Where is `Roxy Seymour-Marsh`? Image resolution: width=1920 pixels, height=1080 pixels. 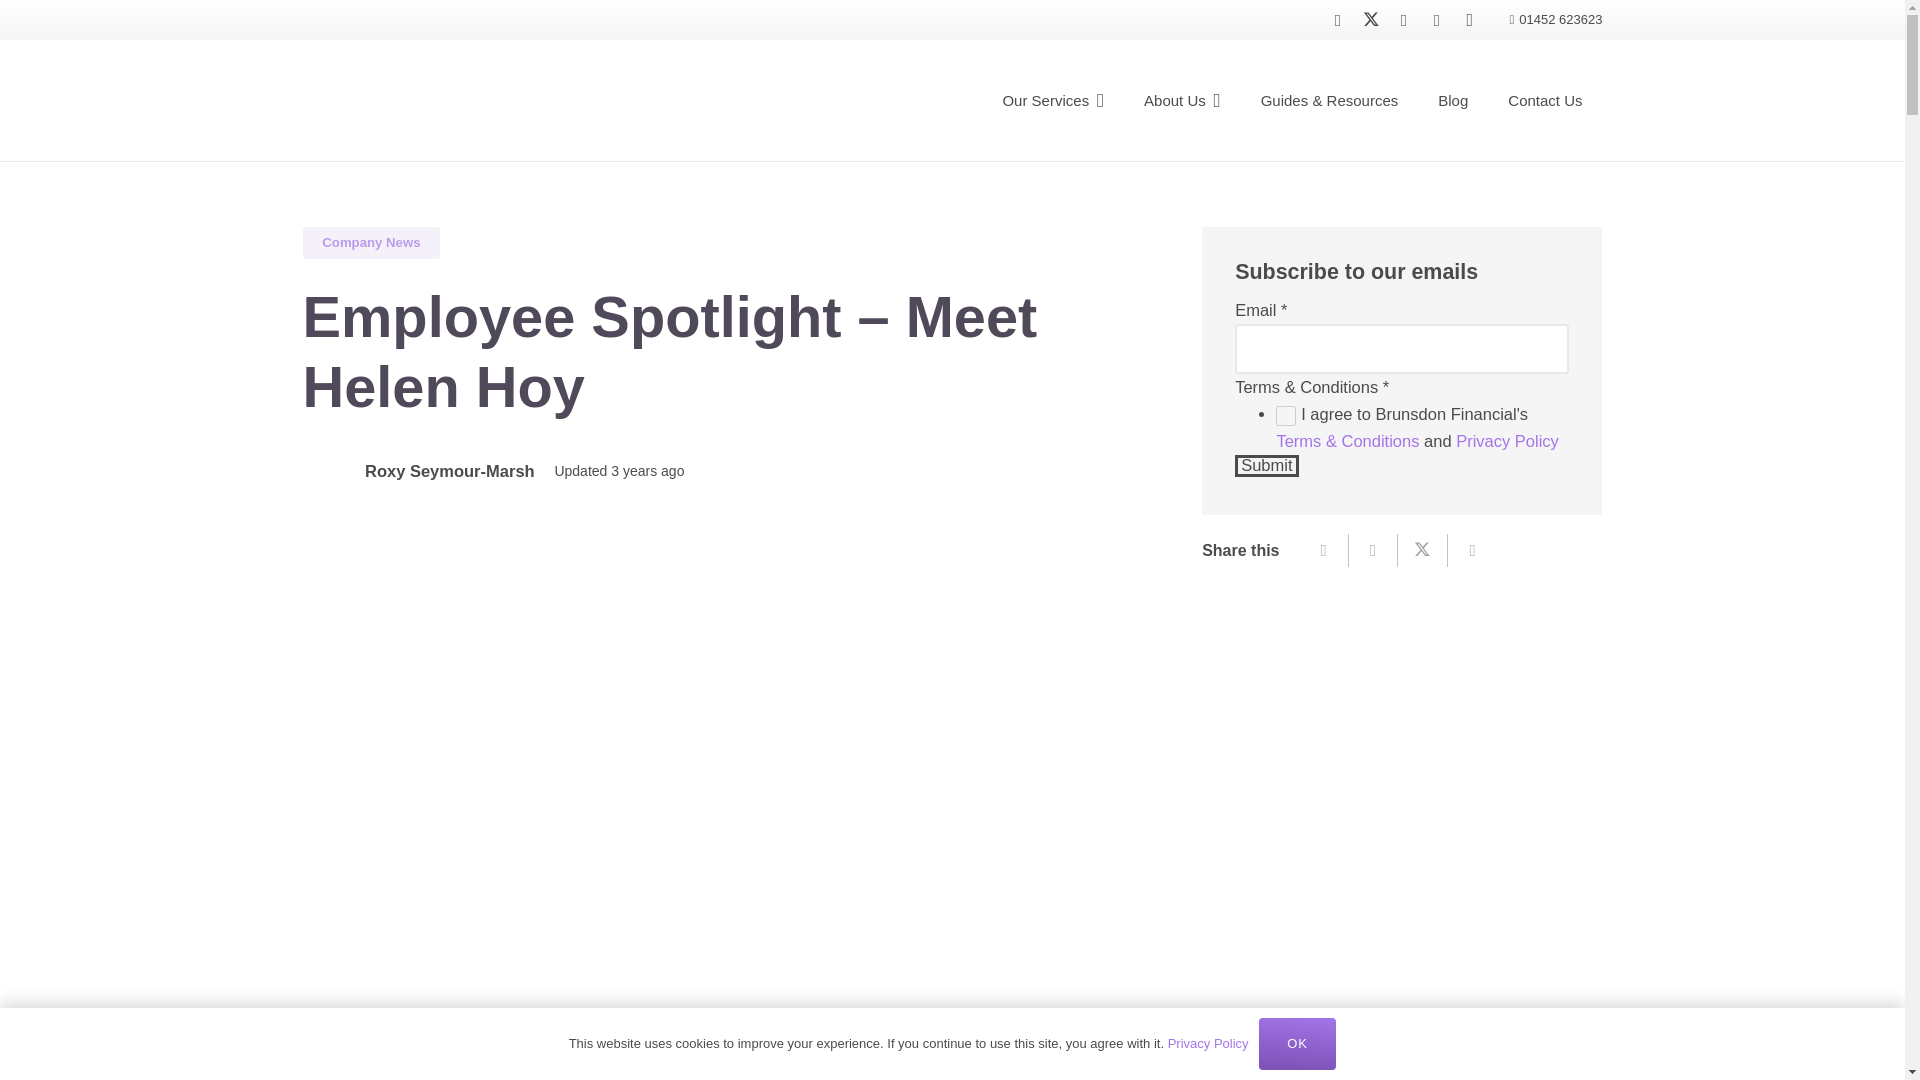
Roxy Seymour-Marsh is located at coordinates (450, 470).